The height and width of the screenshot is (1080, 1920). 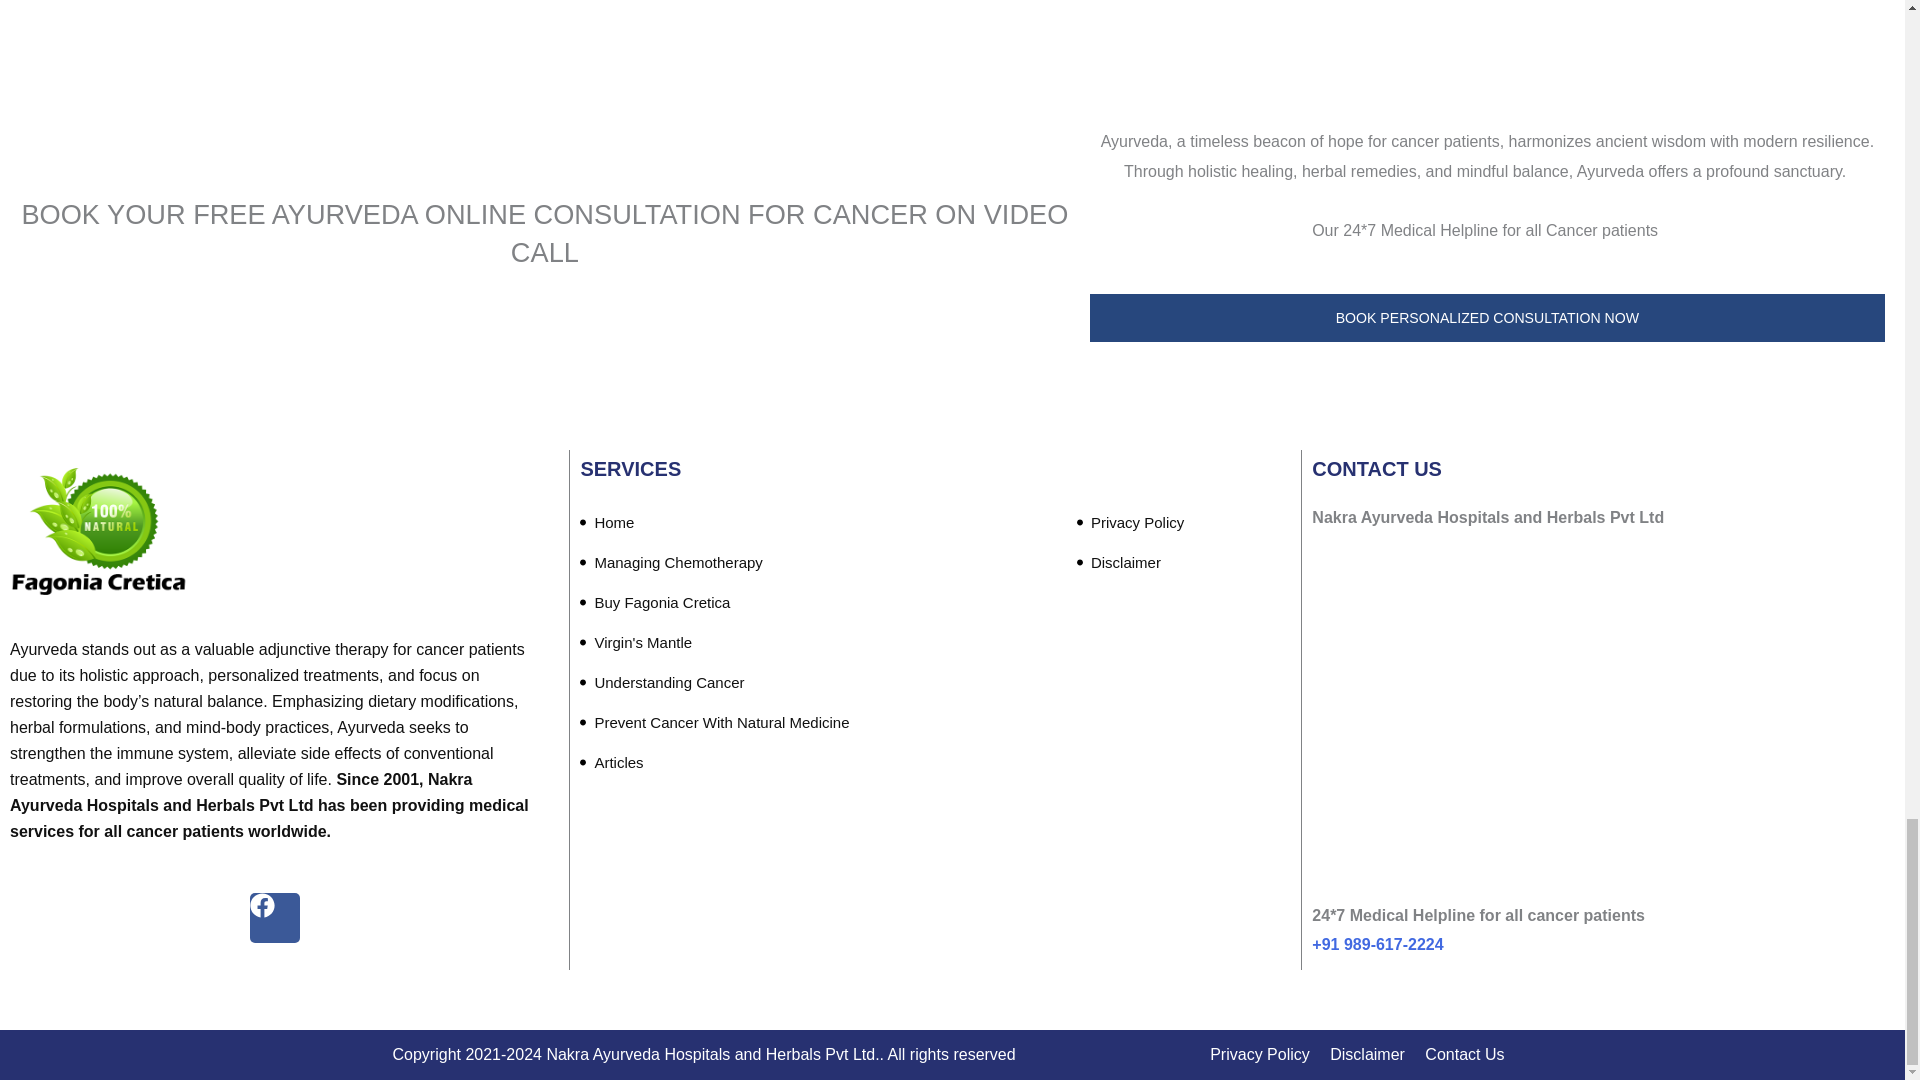 What do you see at coordinates (1488, 318) in the screenshot?
I see `BOOK PERSONALIZED CONSULTATION NOW` at bounding box center [1488, 318].